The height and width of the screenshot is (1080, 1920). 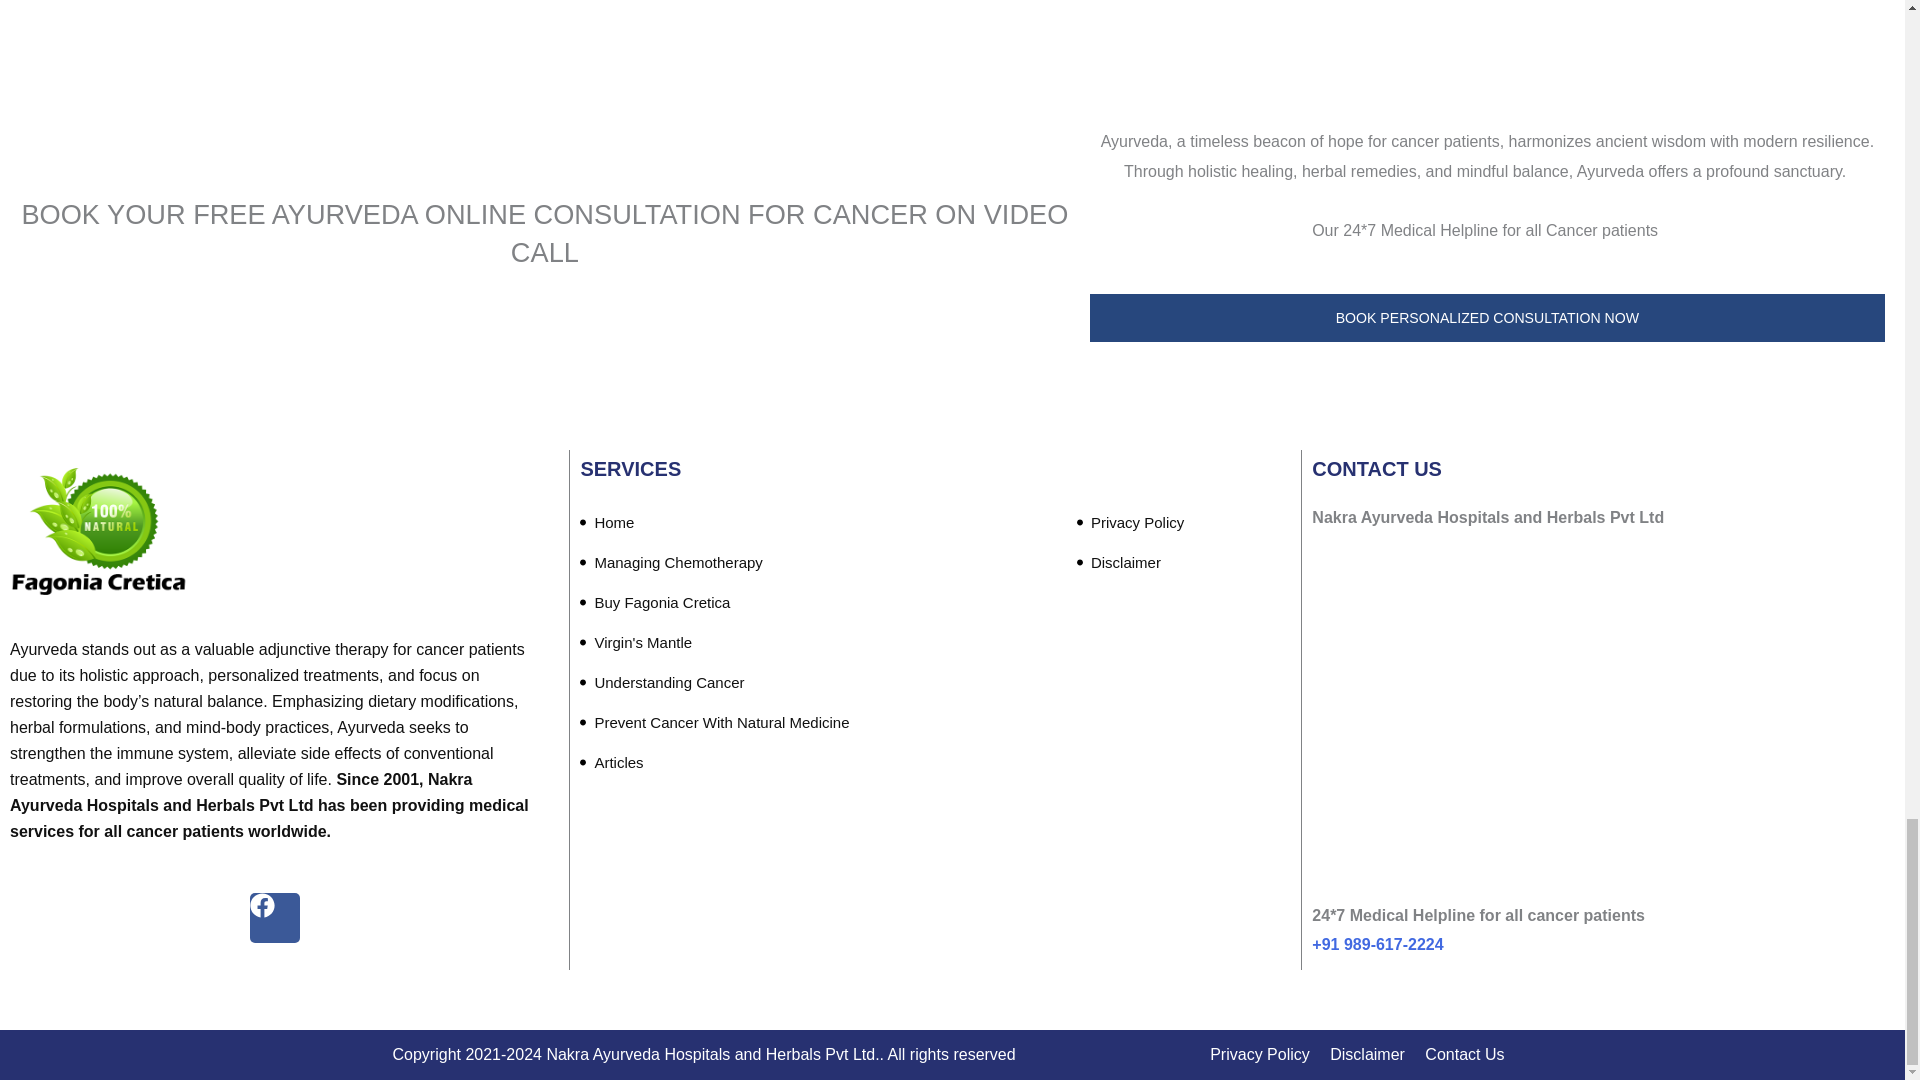 What do you see at coordinates (1488, 318) in the screenshot?
I see `BOOK PERSONALIZED CONSULTATION NOW` at bounding box center [1488, 318].